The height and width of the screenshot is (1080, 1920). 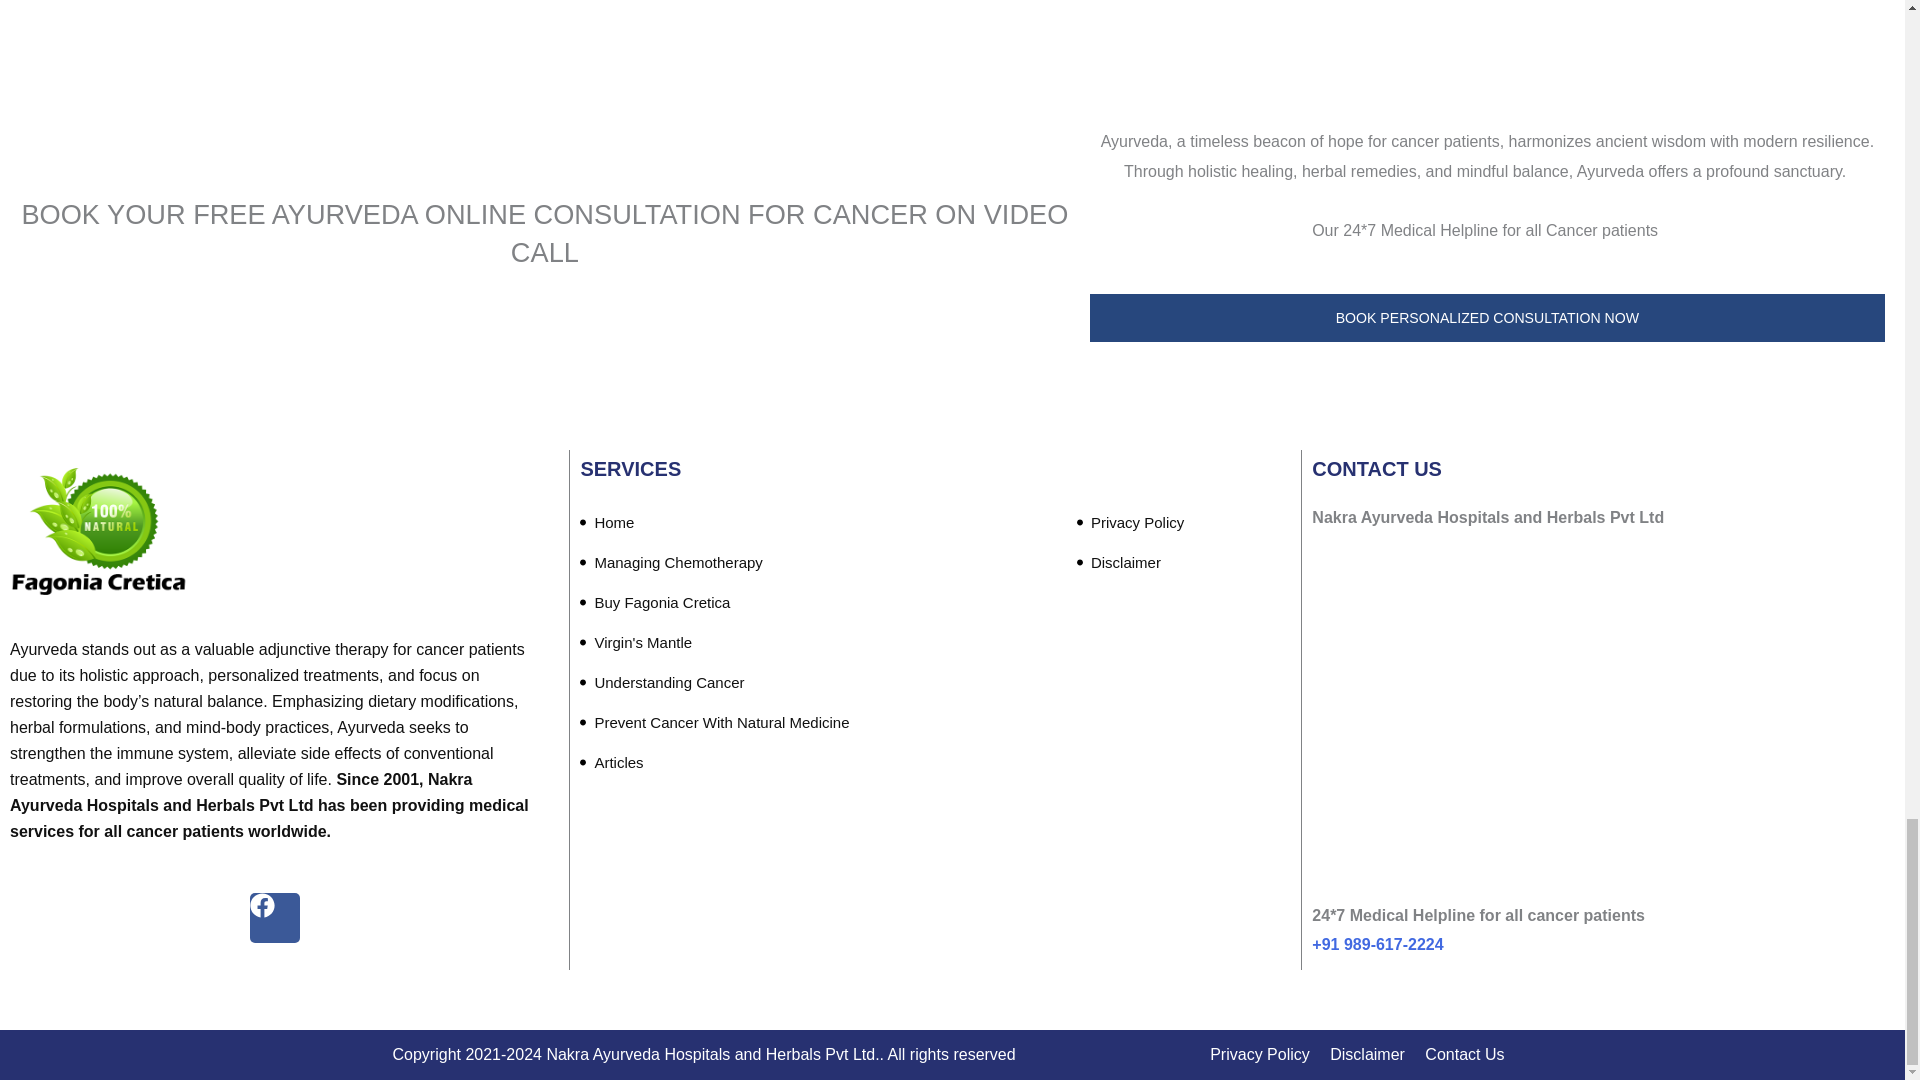 What do you see at coordinates (1488, 318) in the screenshot?
I see `BOOK PERSONALIZED CONSULTATION NOW` at bounding box center [1488, 318].